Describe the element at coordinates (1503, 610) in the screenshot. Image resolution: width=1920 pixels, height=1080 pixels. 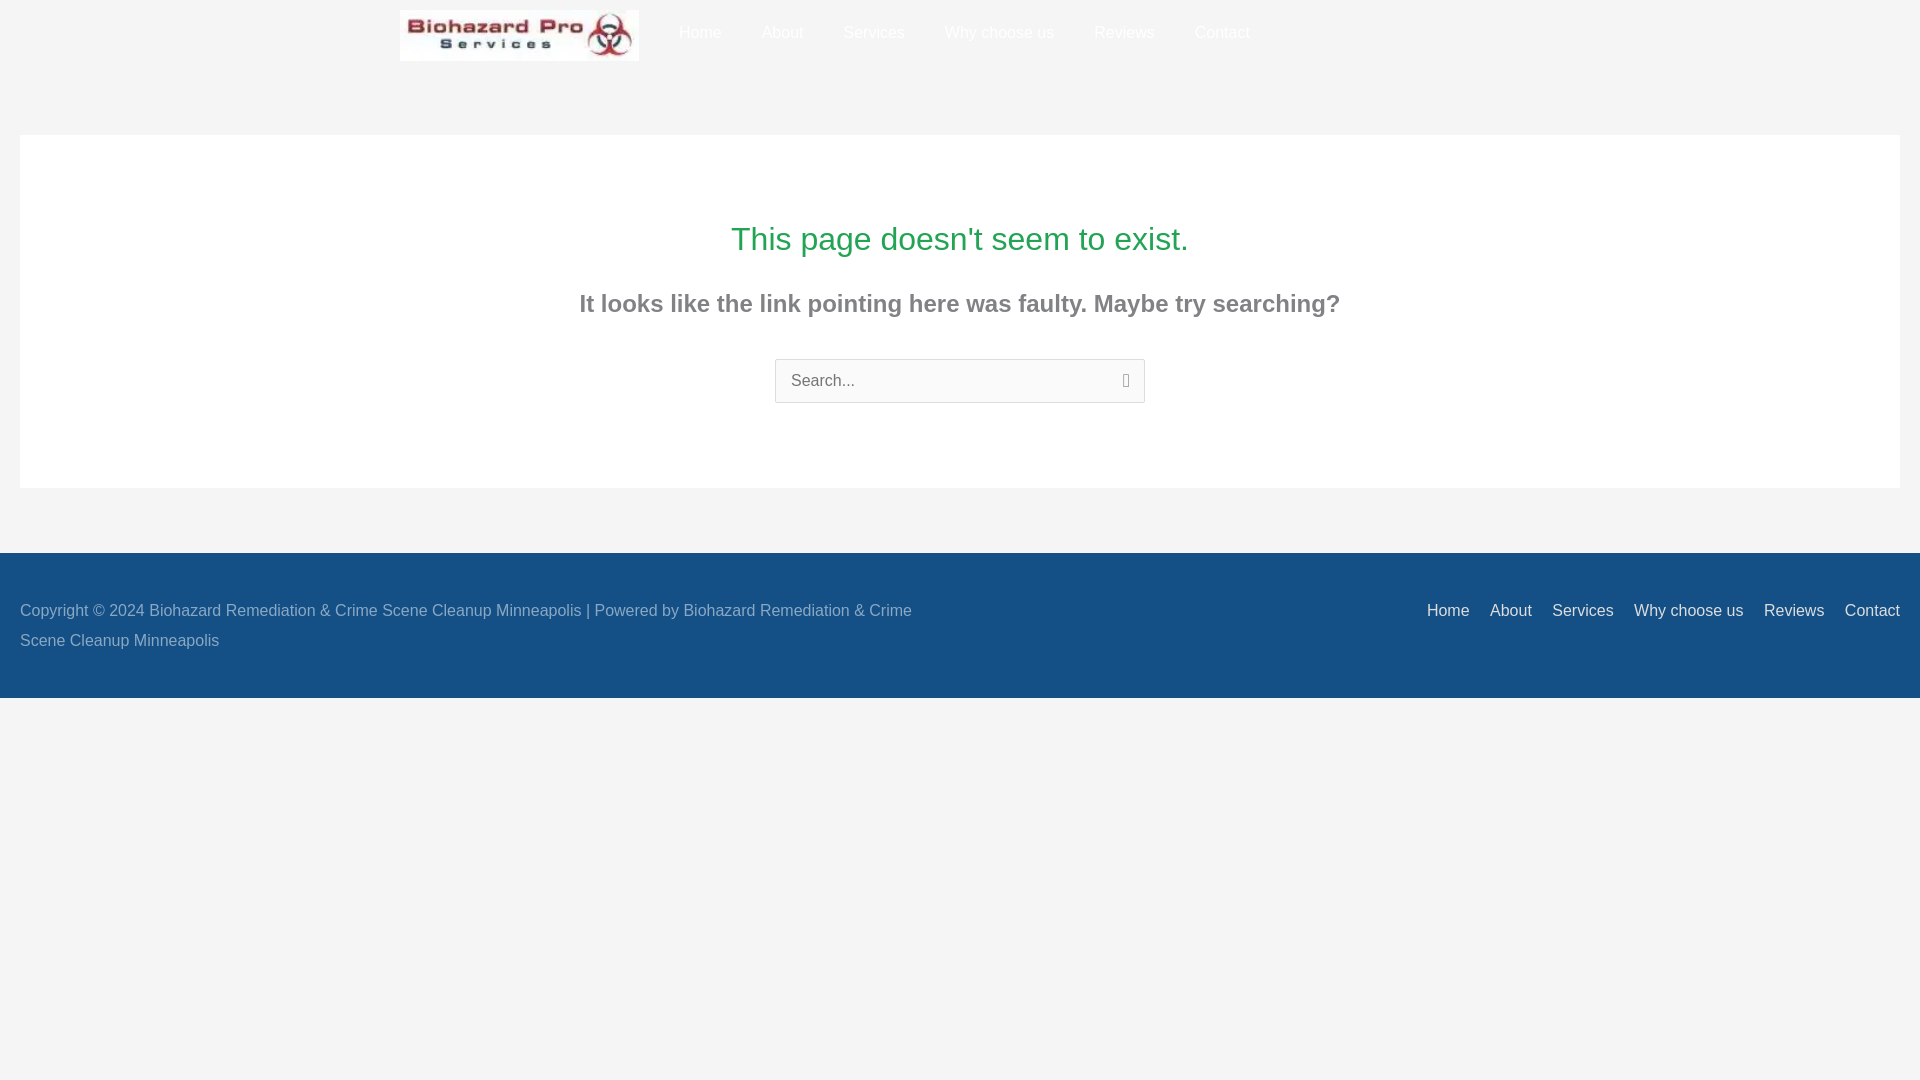
I see `About` at that location.